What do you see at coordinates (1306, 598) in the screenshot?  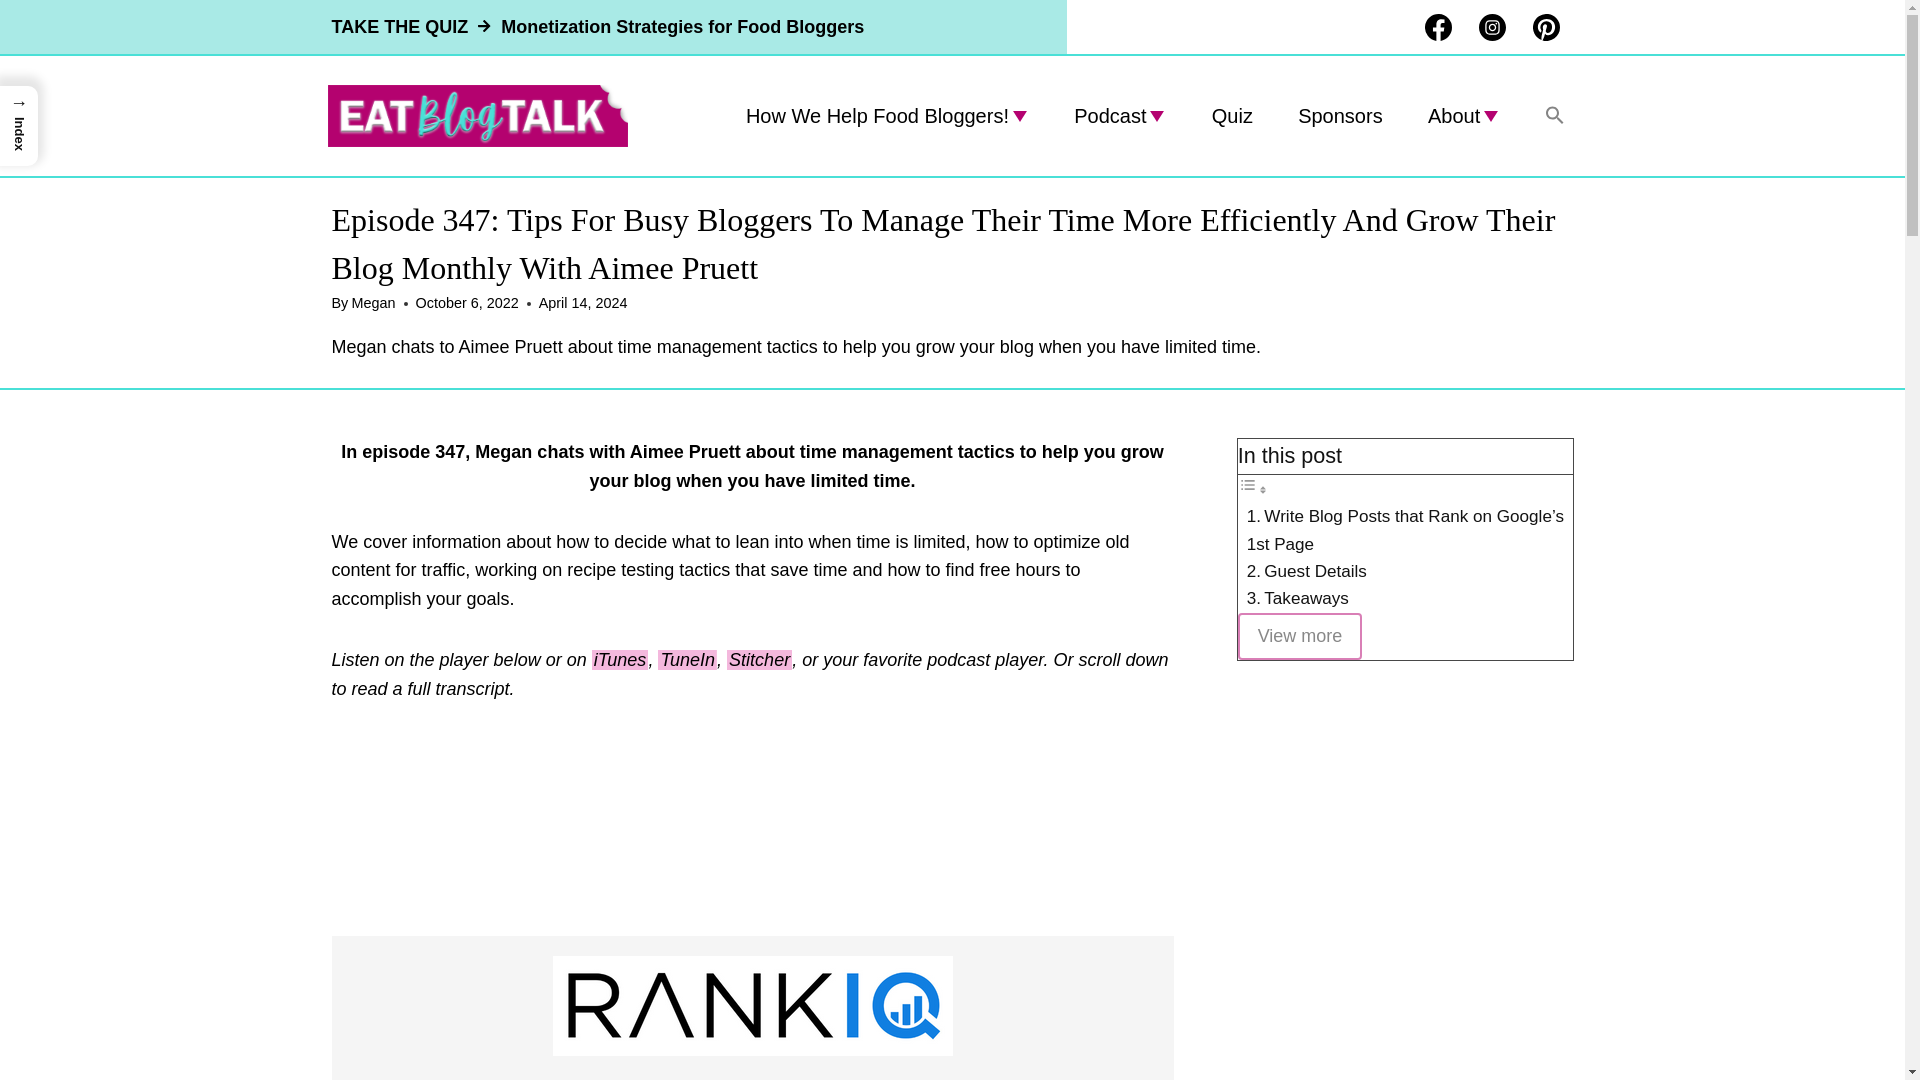 I see `Takeaways` at bounding box center [1306, 598].